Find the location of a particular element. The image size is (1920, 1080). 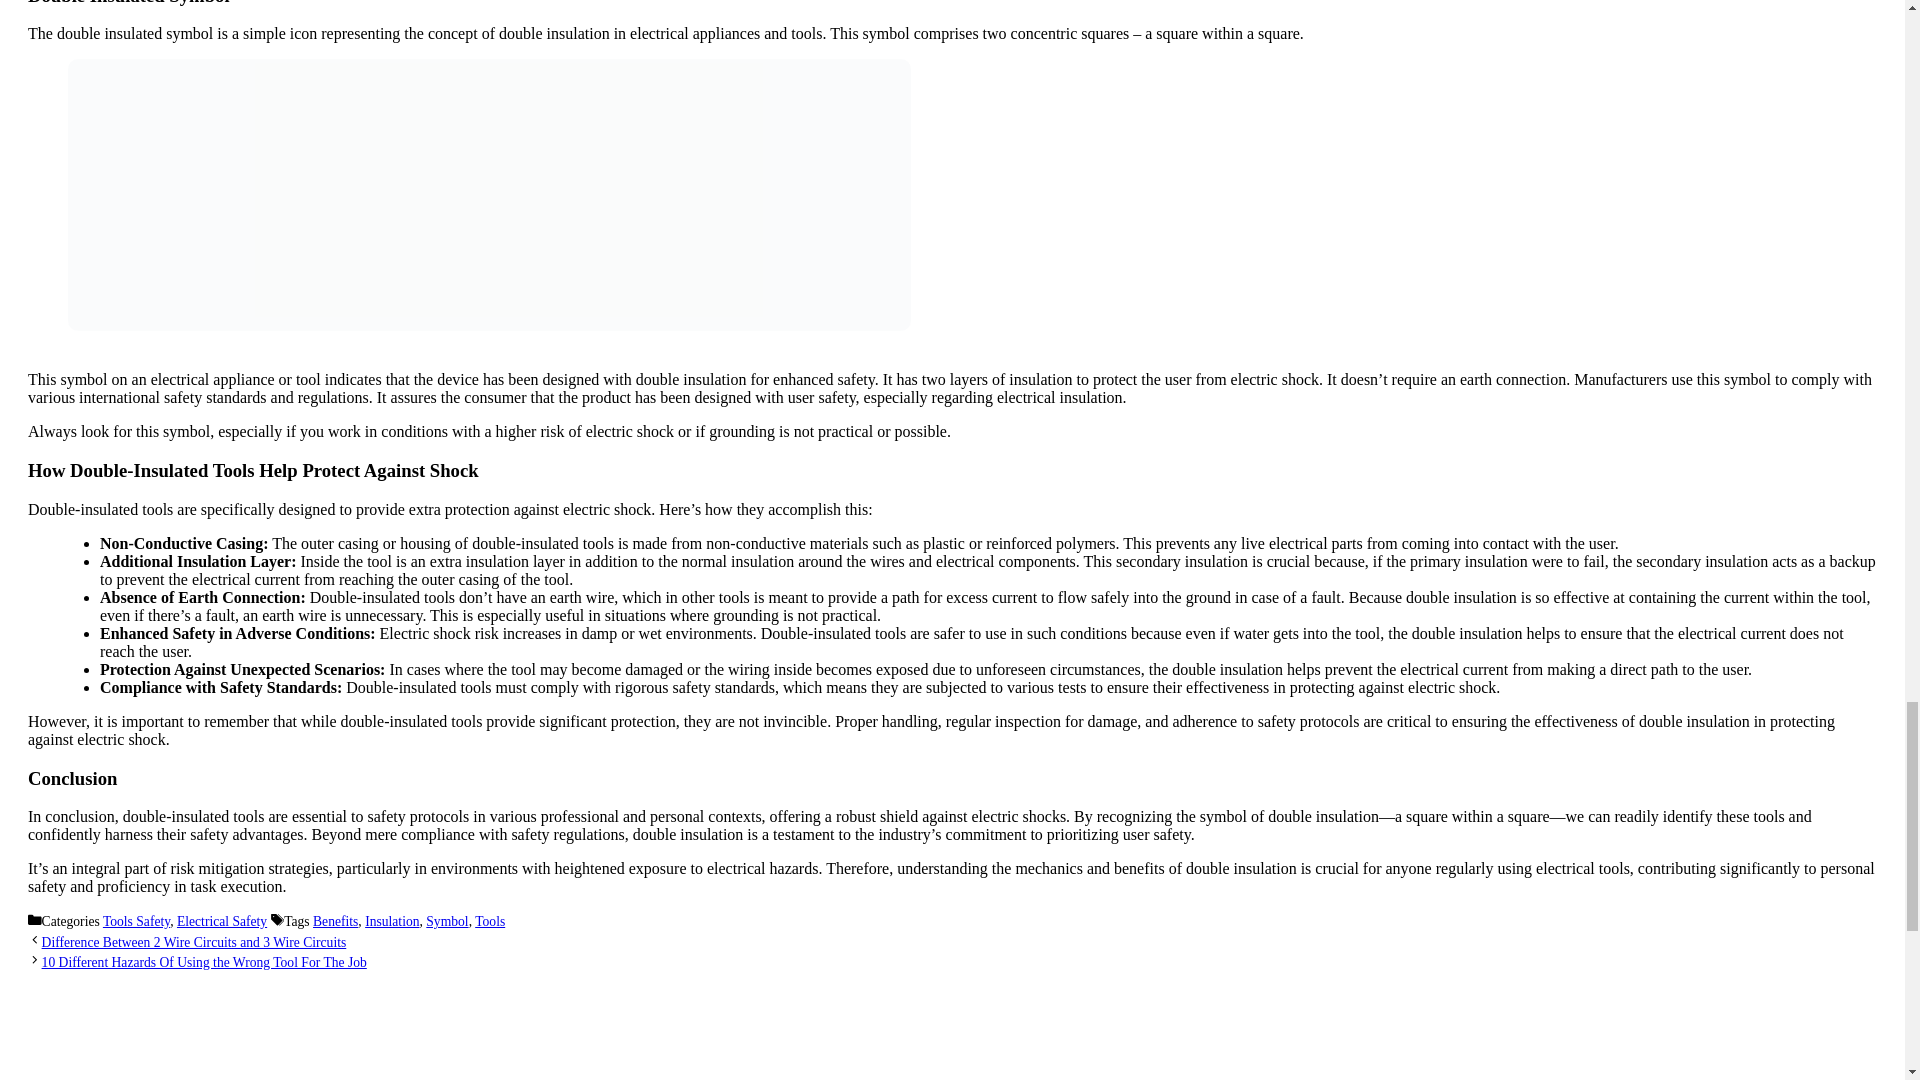

Symbol is located at coordinates (447, 920).